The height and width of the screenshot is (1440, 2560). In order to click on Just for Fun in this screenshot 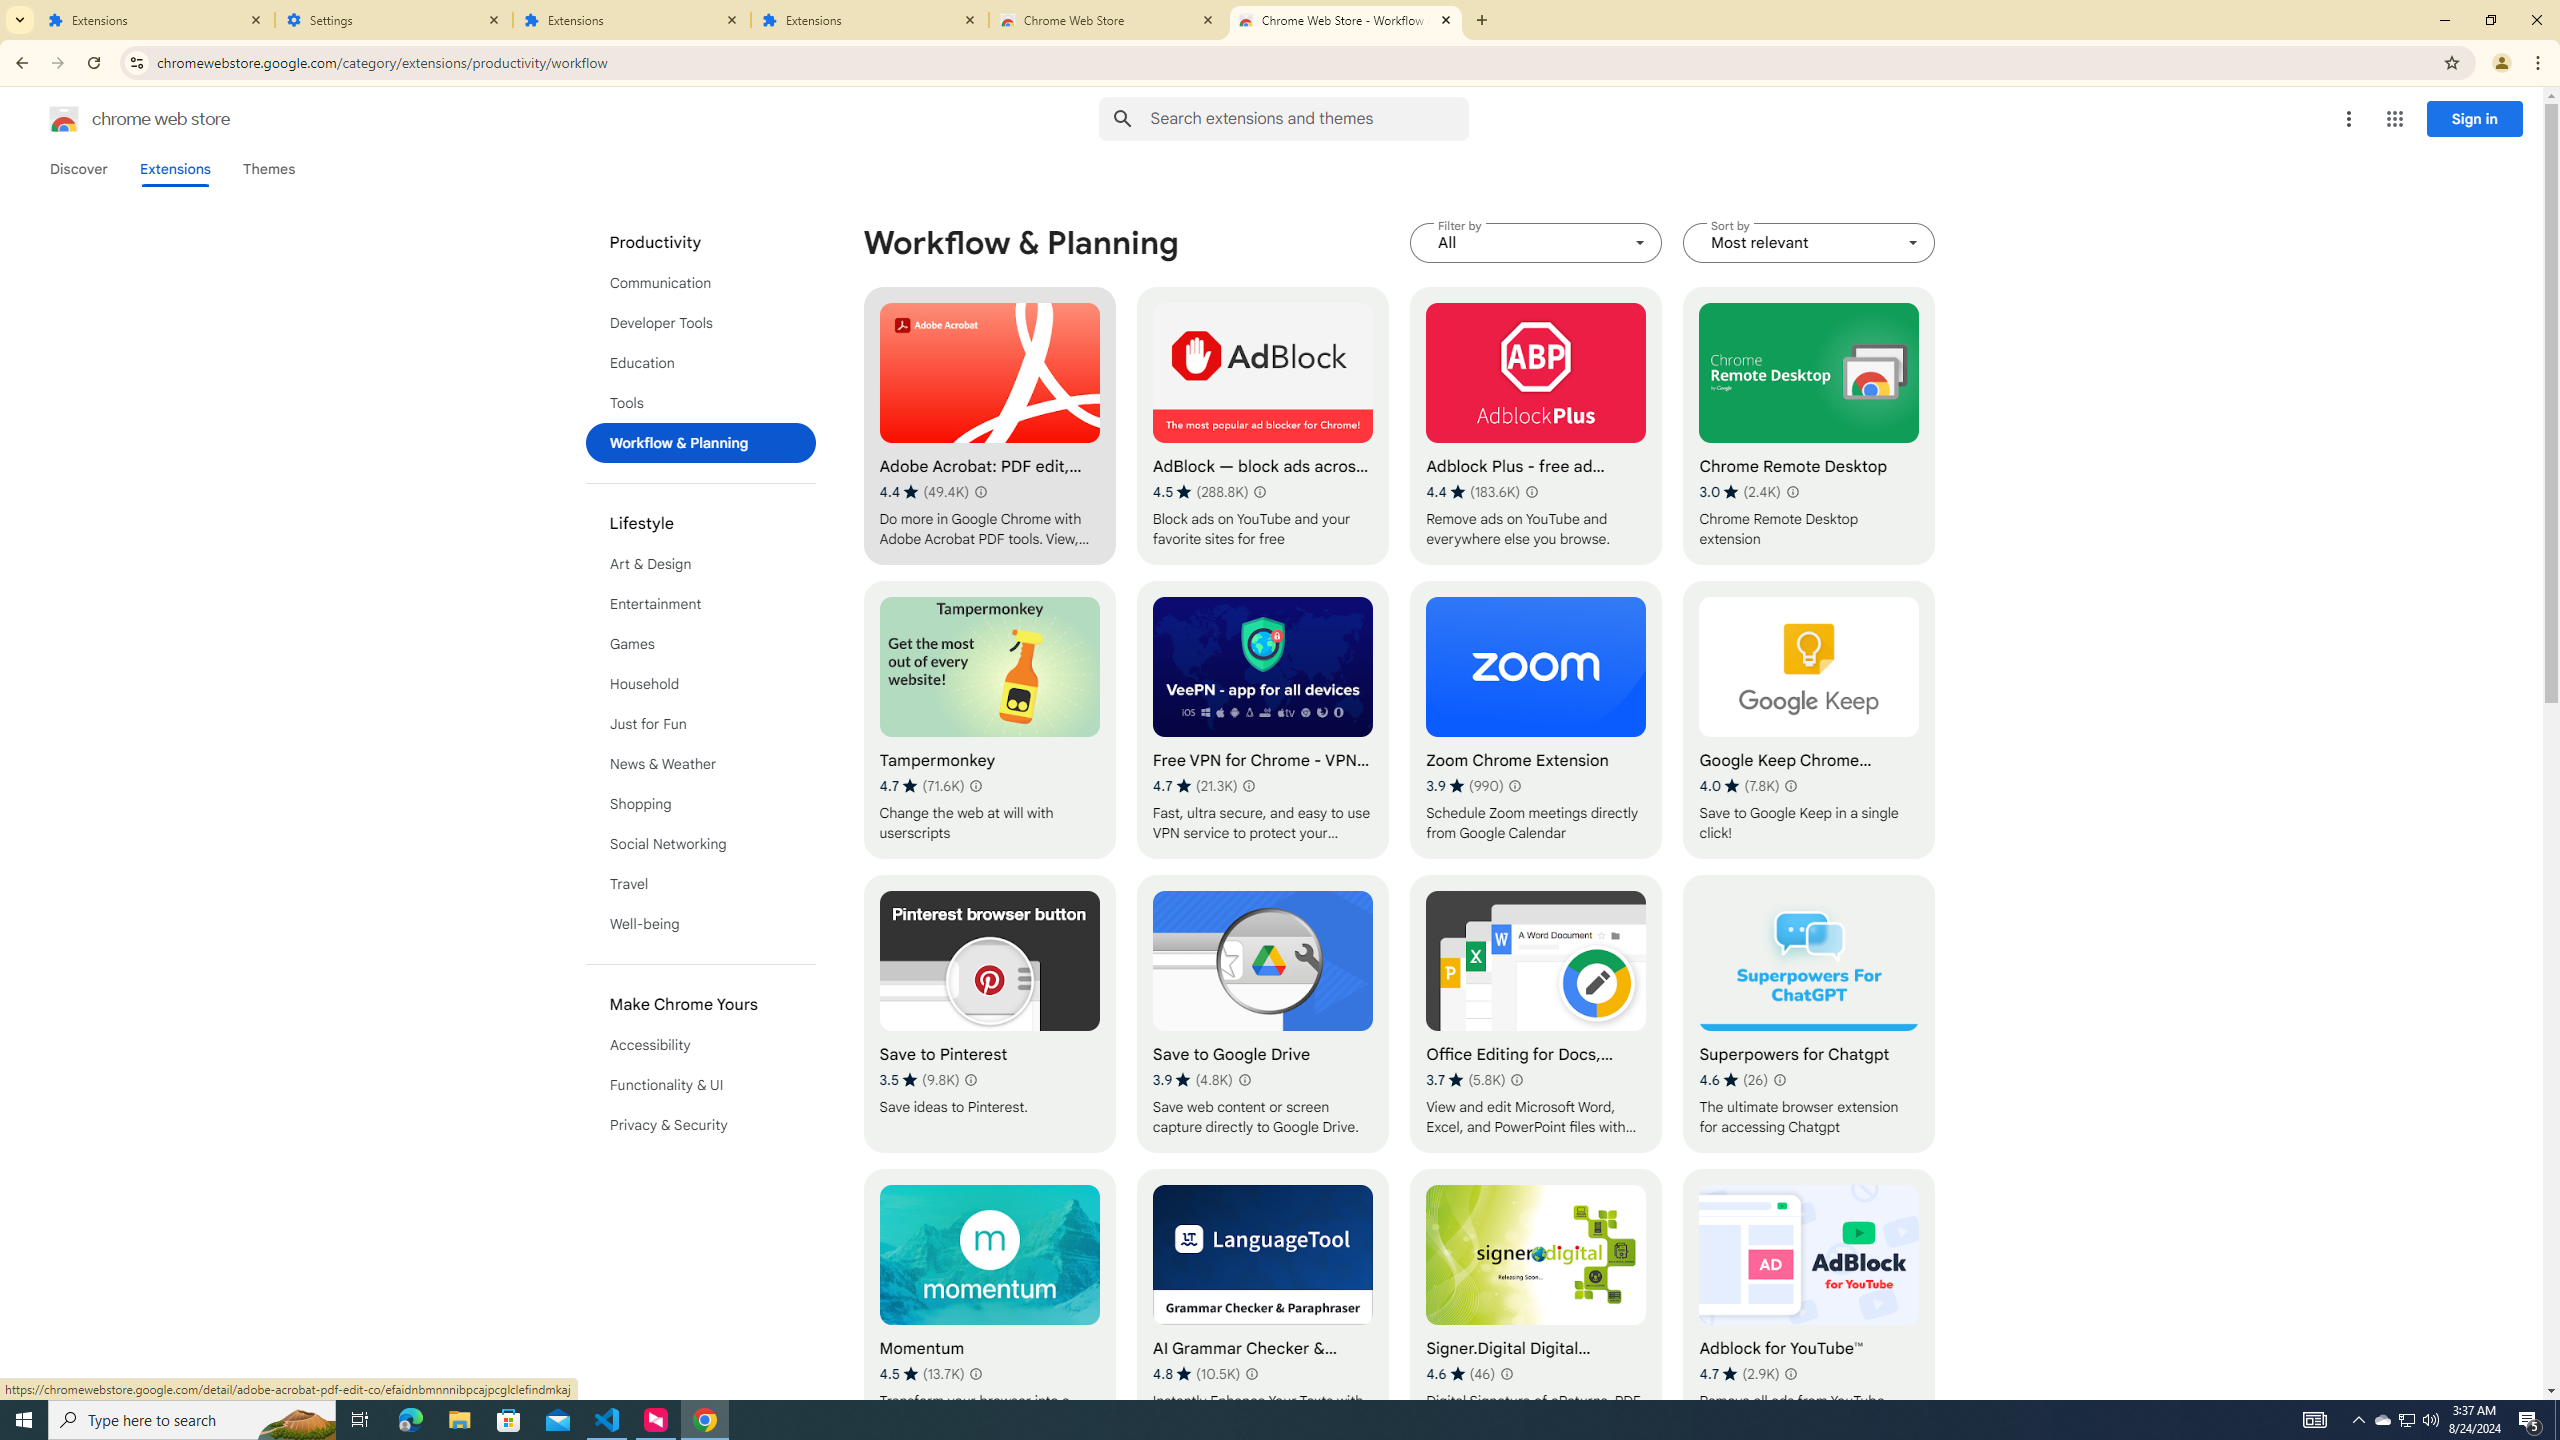, I will do `click(701, 724)`.